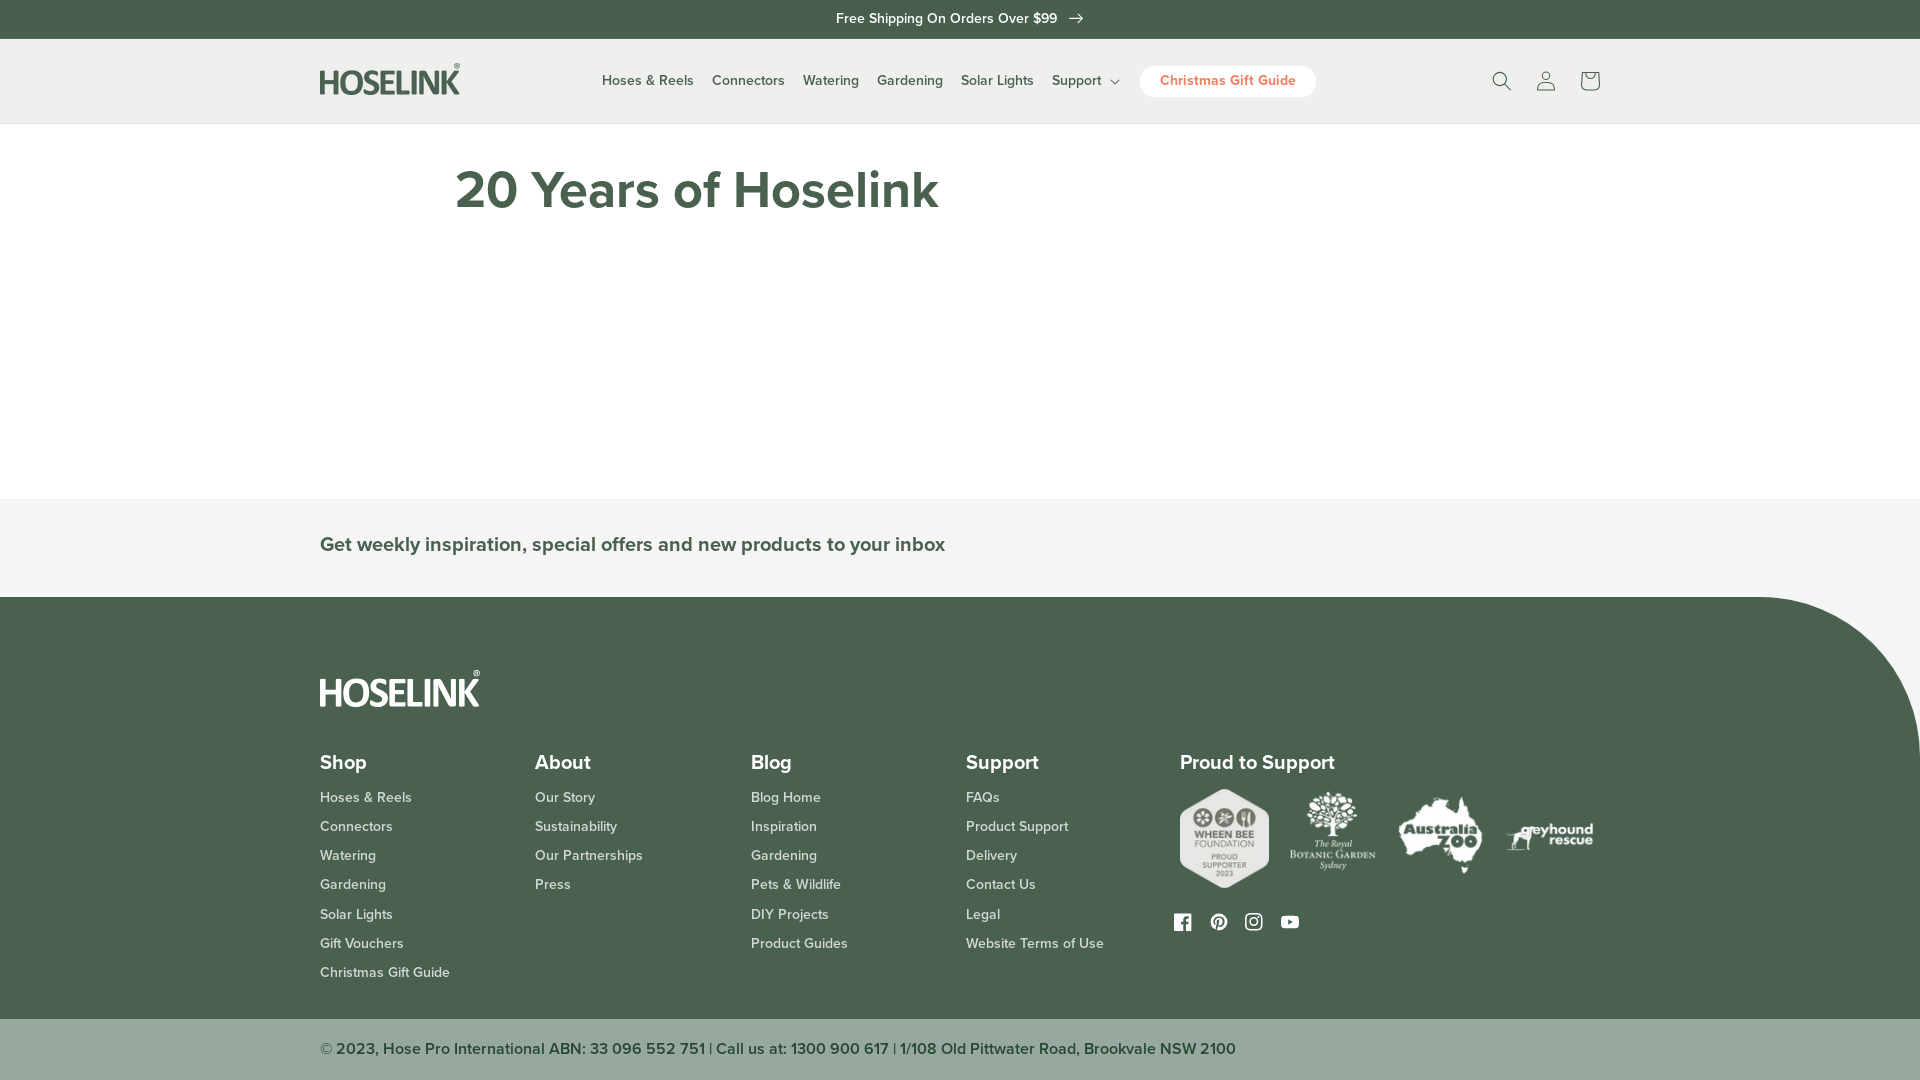  Describe the element at coordinates (1590, 81) in the screenshot. I see `Cart` at that location.